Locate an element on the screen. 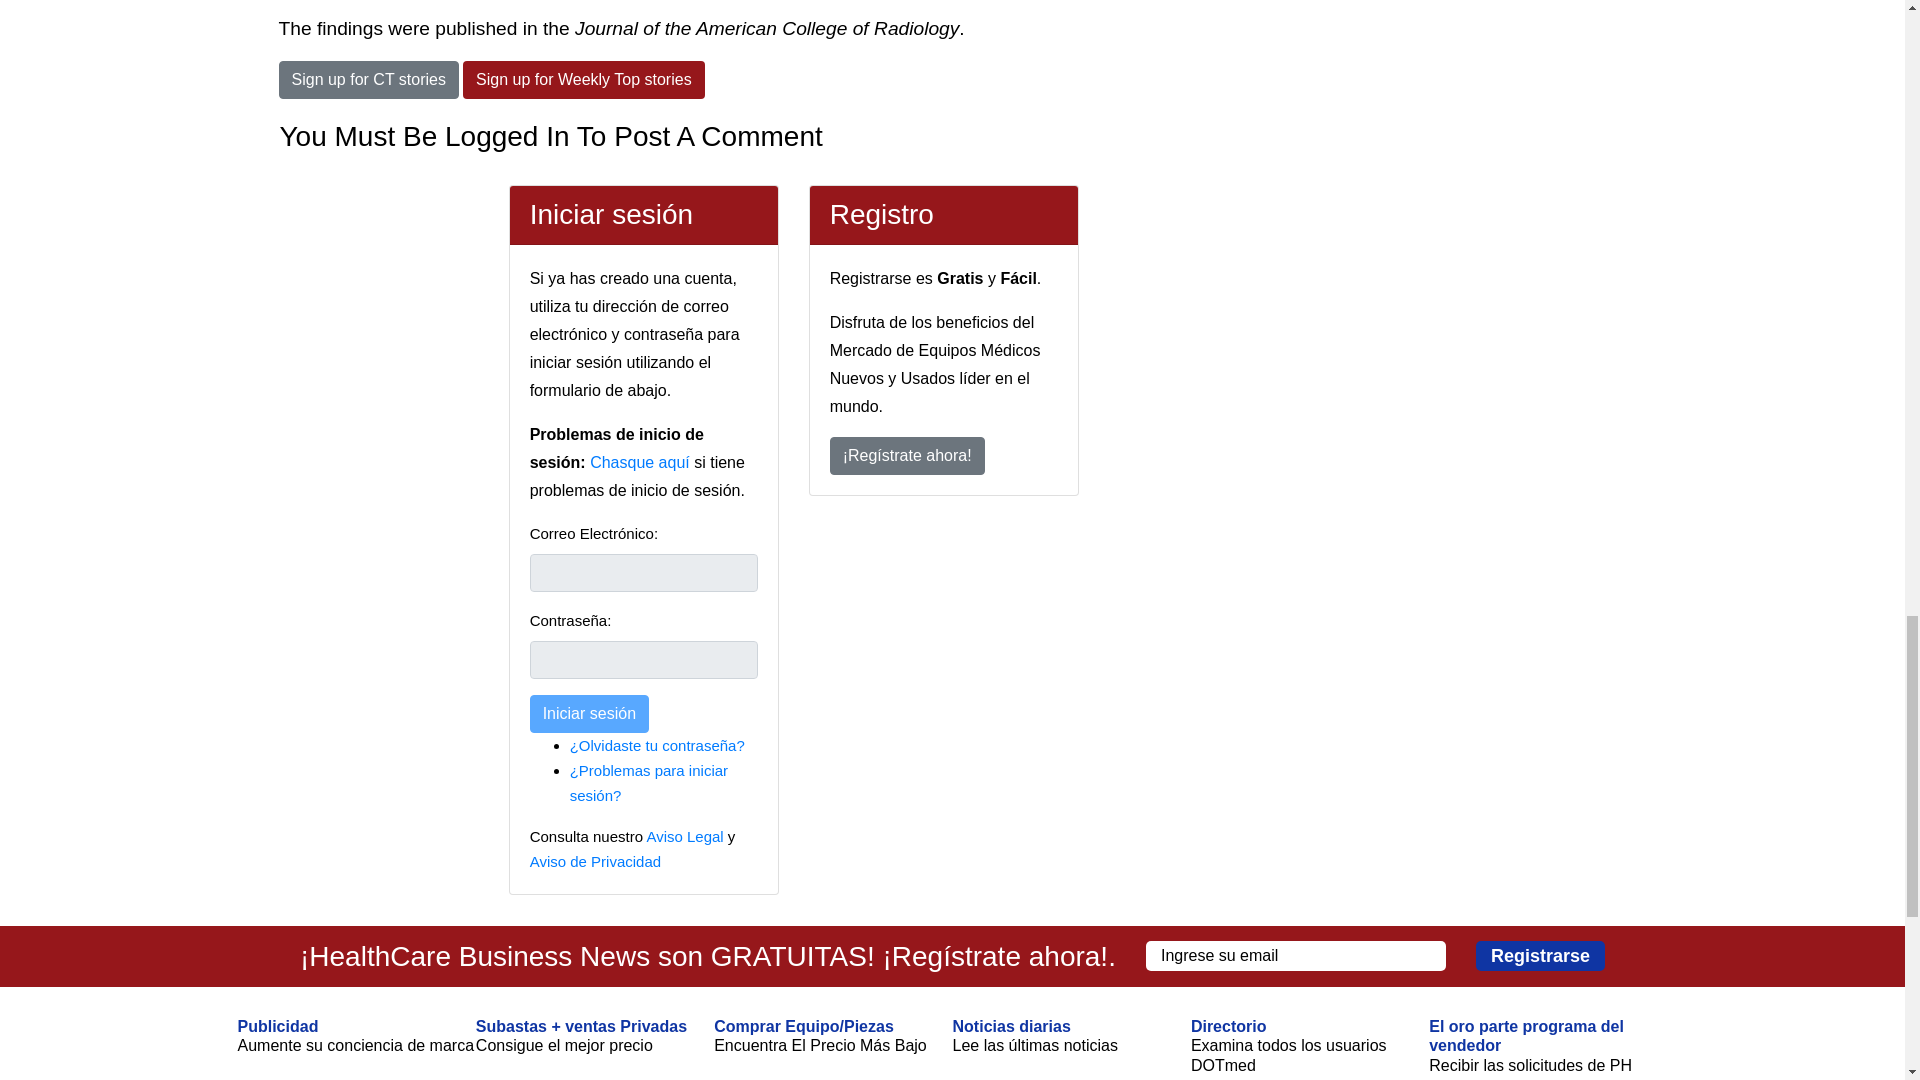  Register Now! is located at coordinates (906, 456).